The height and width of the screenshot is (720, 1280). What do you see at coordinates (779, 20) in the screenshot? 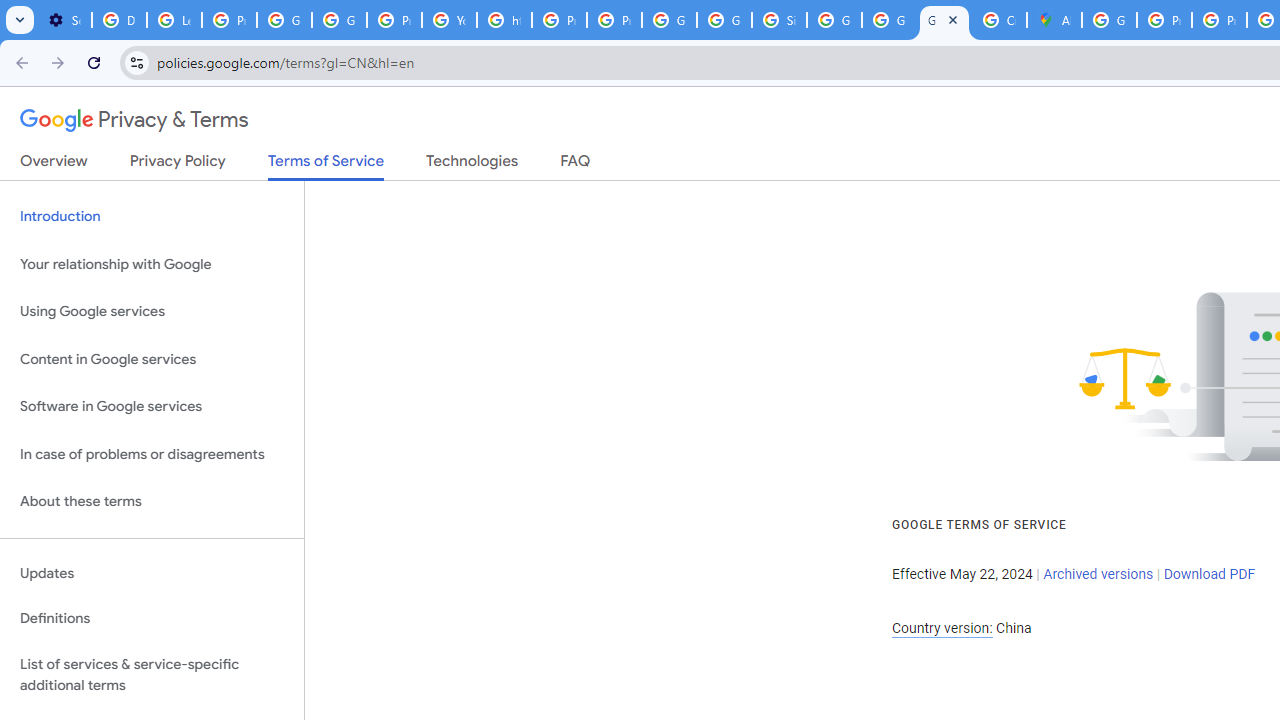
I see `Sign in - Google Accounts` at bounding box center [779, 20].